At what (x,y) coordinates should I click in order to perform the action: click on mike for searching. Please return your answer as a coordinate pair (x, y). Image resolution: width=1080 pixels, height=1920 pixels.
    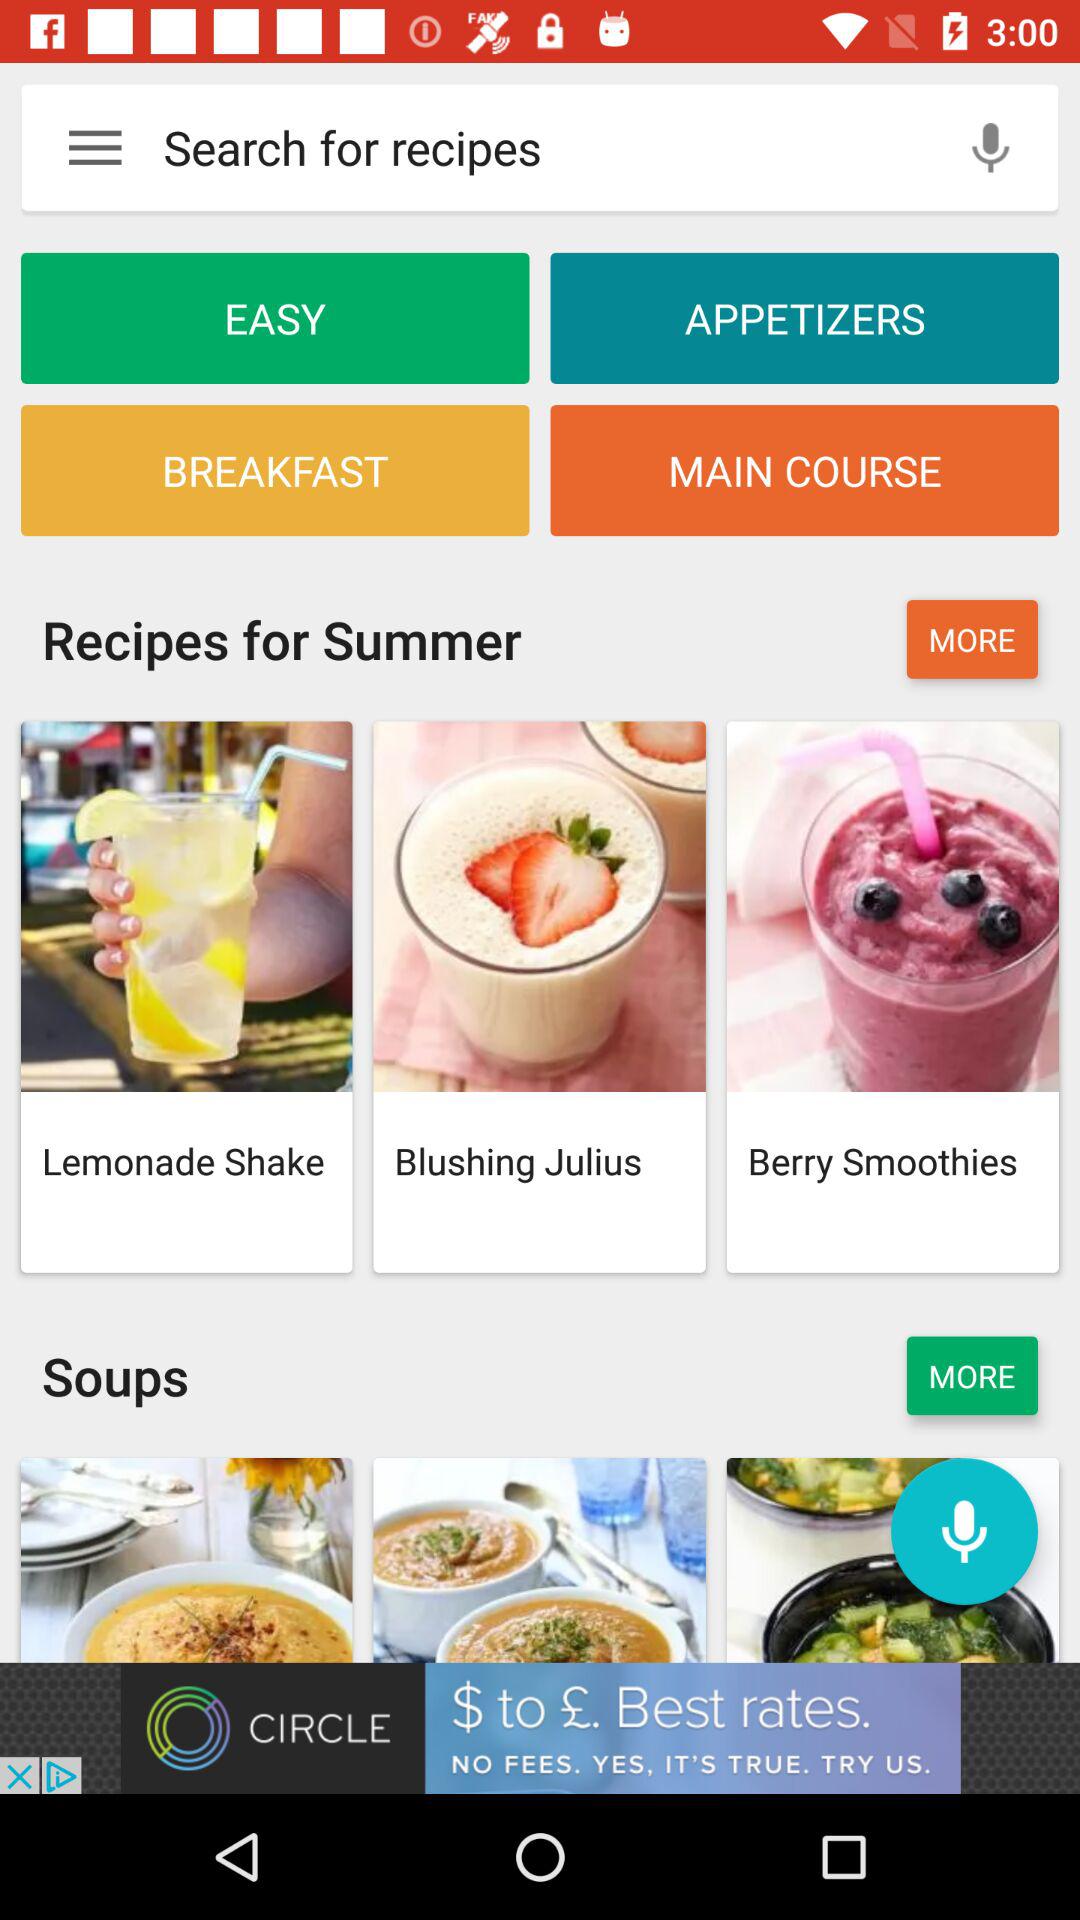
    Looking at the image, I should click on (964, 1532).